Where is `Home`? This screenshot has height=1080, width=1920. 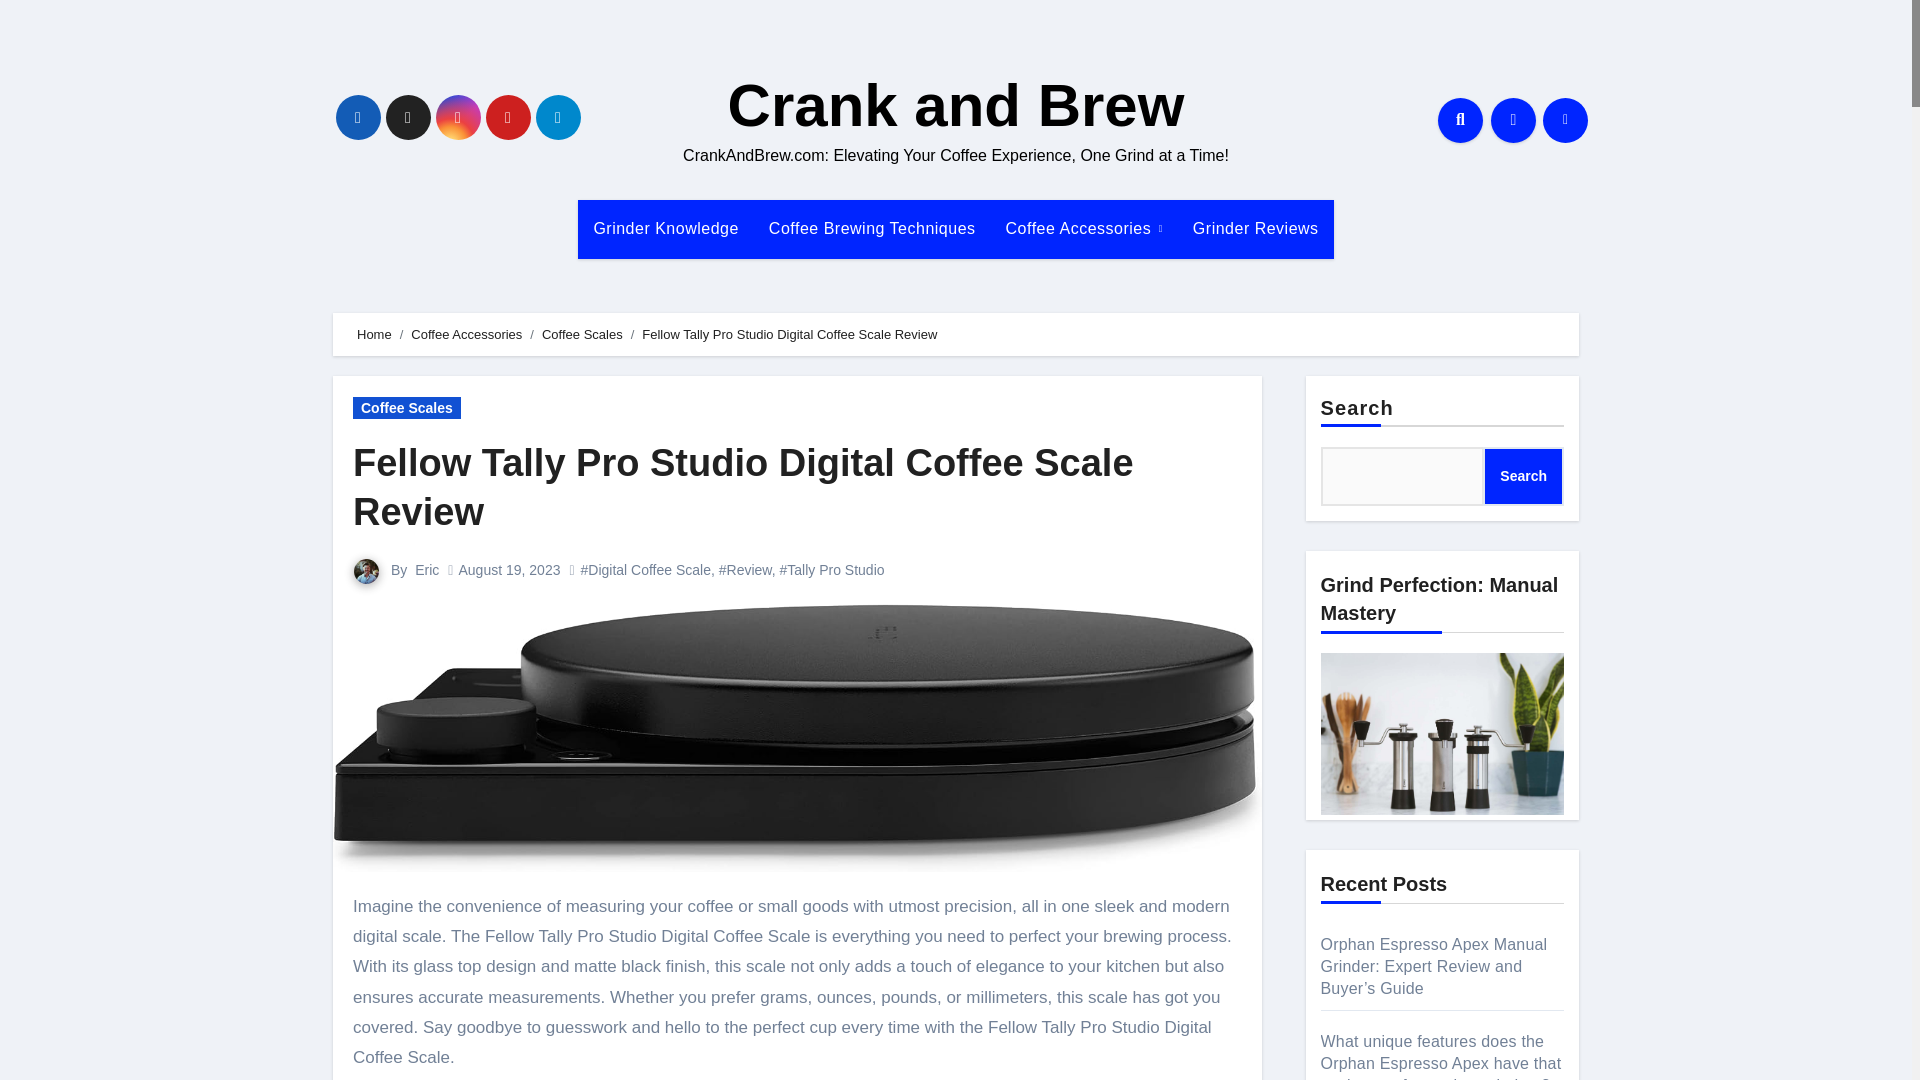 Home is located at coordinates (374, 334).